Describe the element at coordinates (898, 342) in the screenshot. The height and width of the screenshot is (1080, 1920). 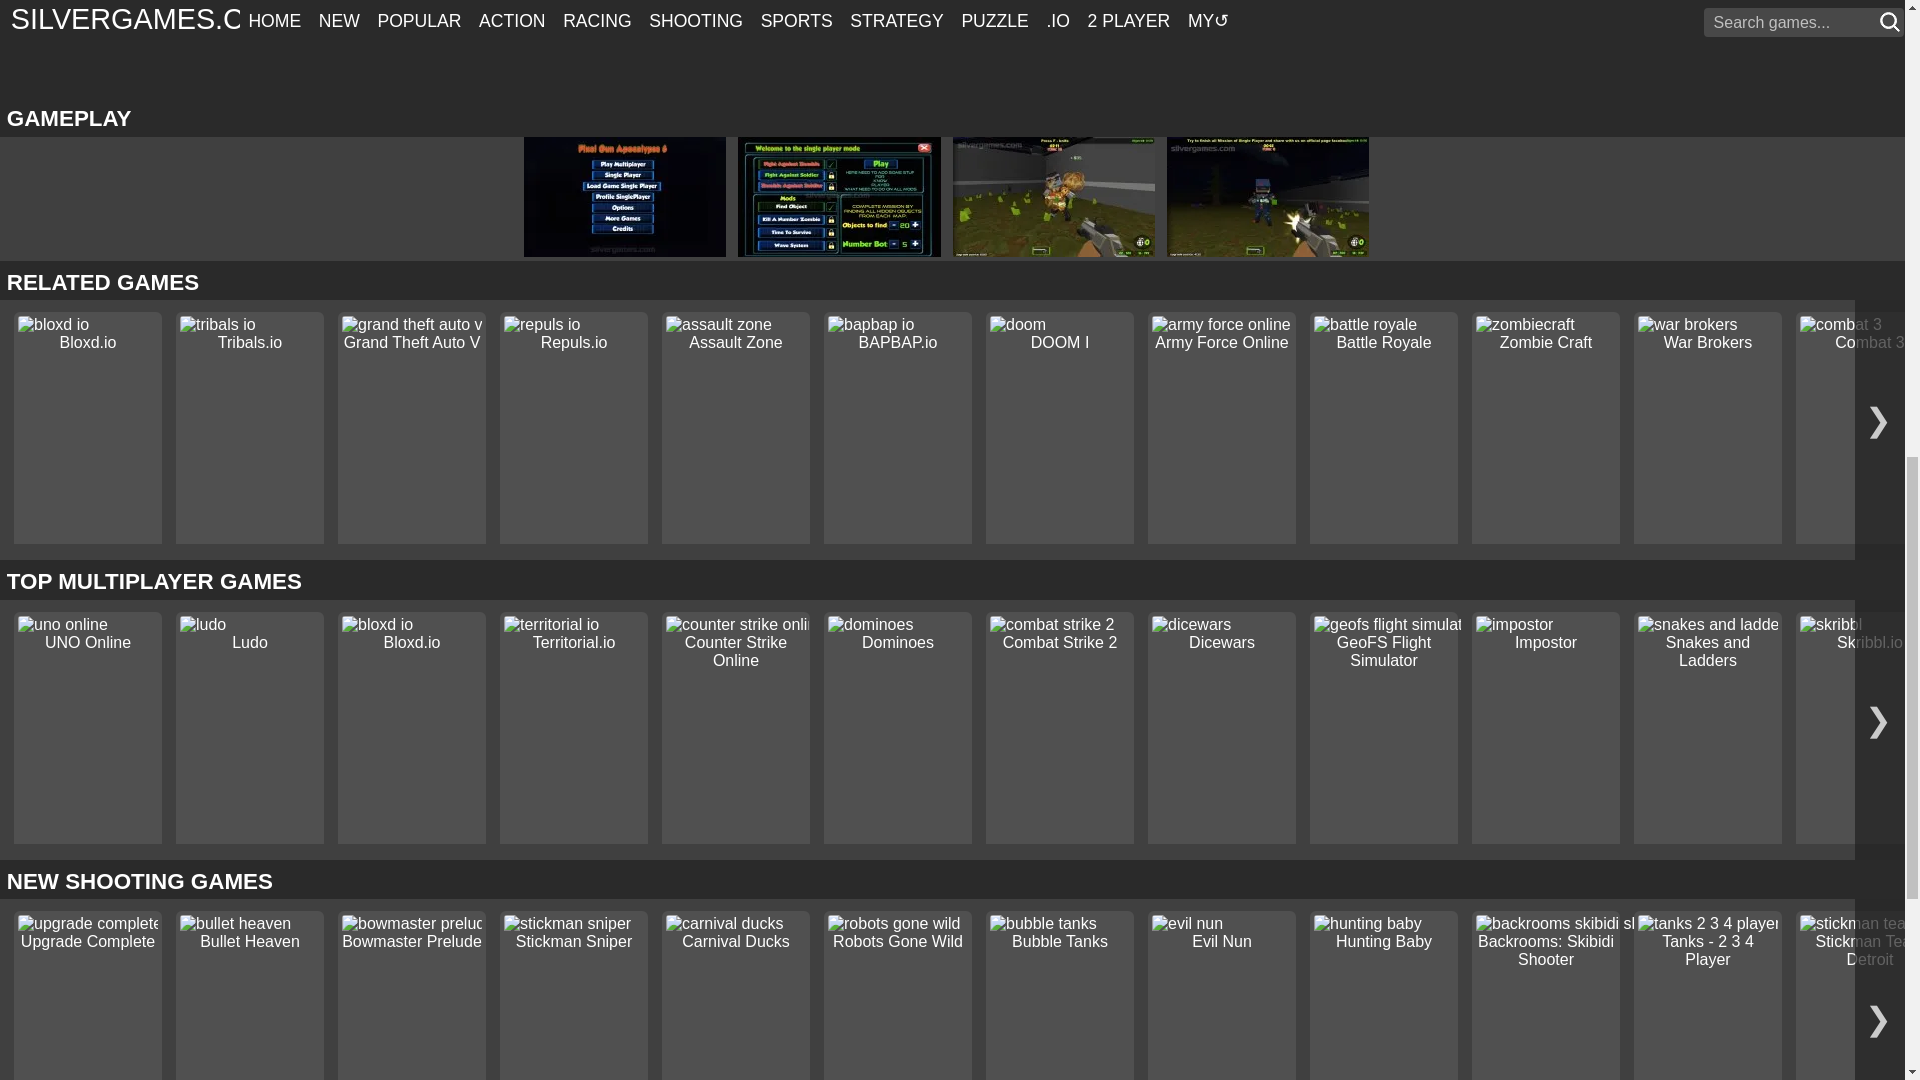
I see `BAPBAP.io` at that location.